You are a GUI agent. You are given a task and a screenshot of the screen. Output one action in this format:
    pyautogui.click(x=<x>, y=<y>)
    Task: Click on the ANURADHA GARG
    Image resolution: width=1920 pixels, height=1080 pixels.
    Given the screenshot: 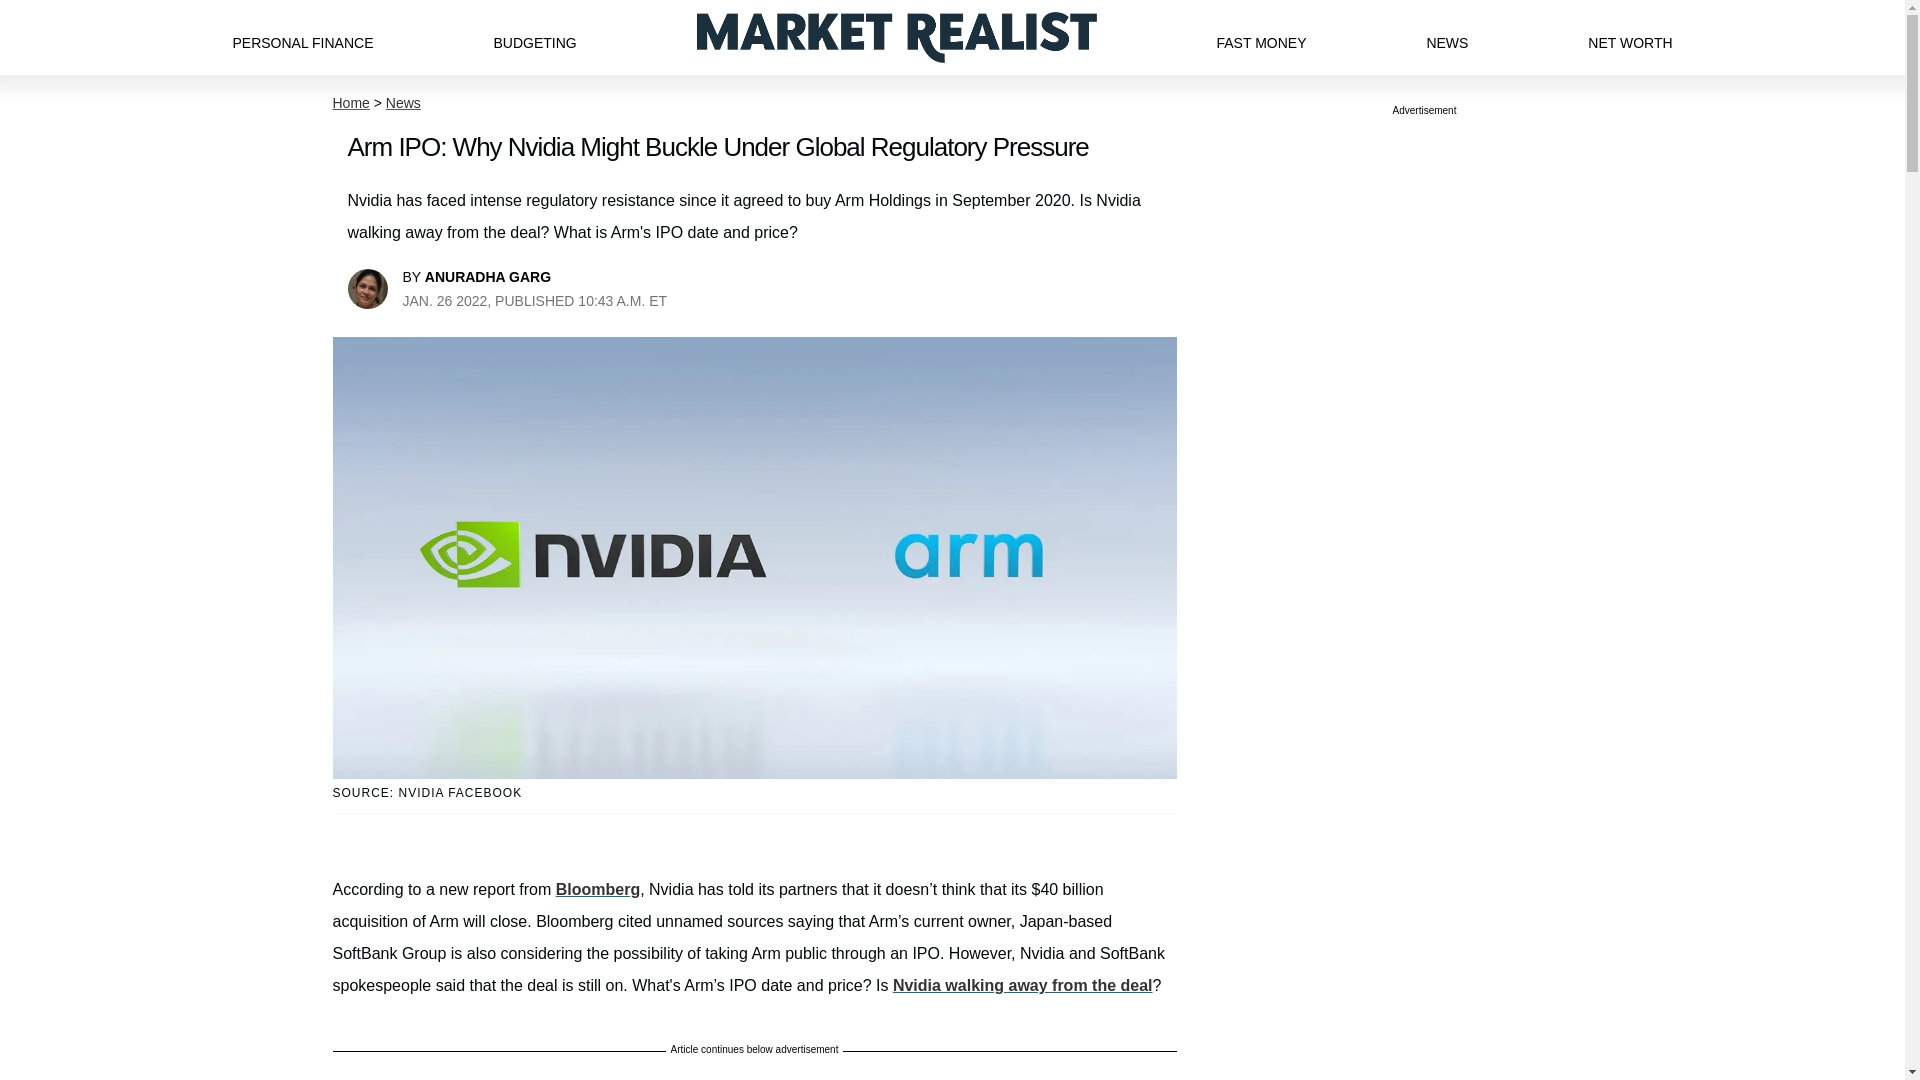 What is the action you would take?
    pyautogui.click(x=488, y=276)
    